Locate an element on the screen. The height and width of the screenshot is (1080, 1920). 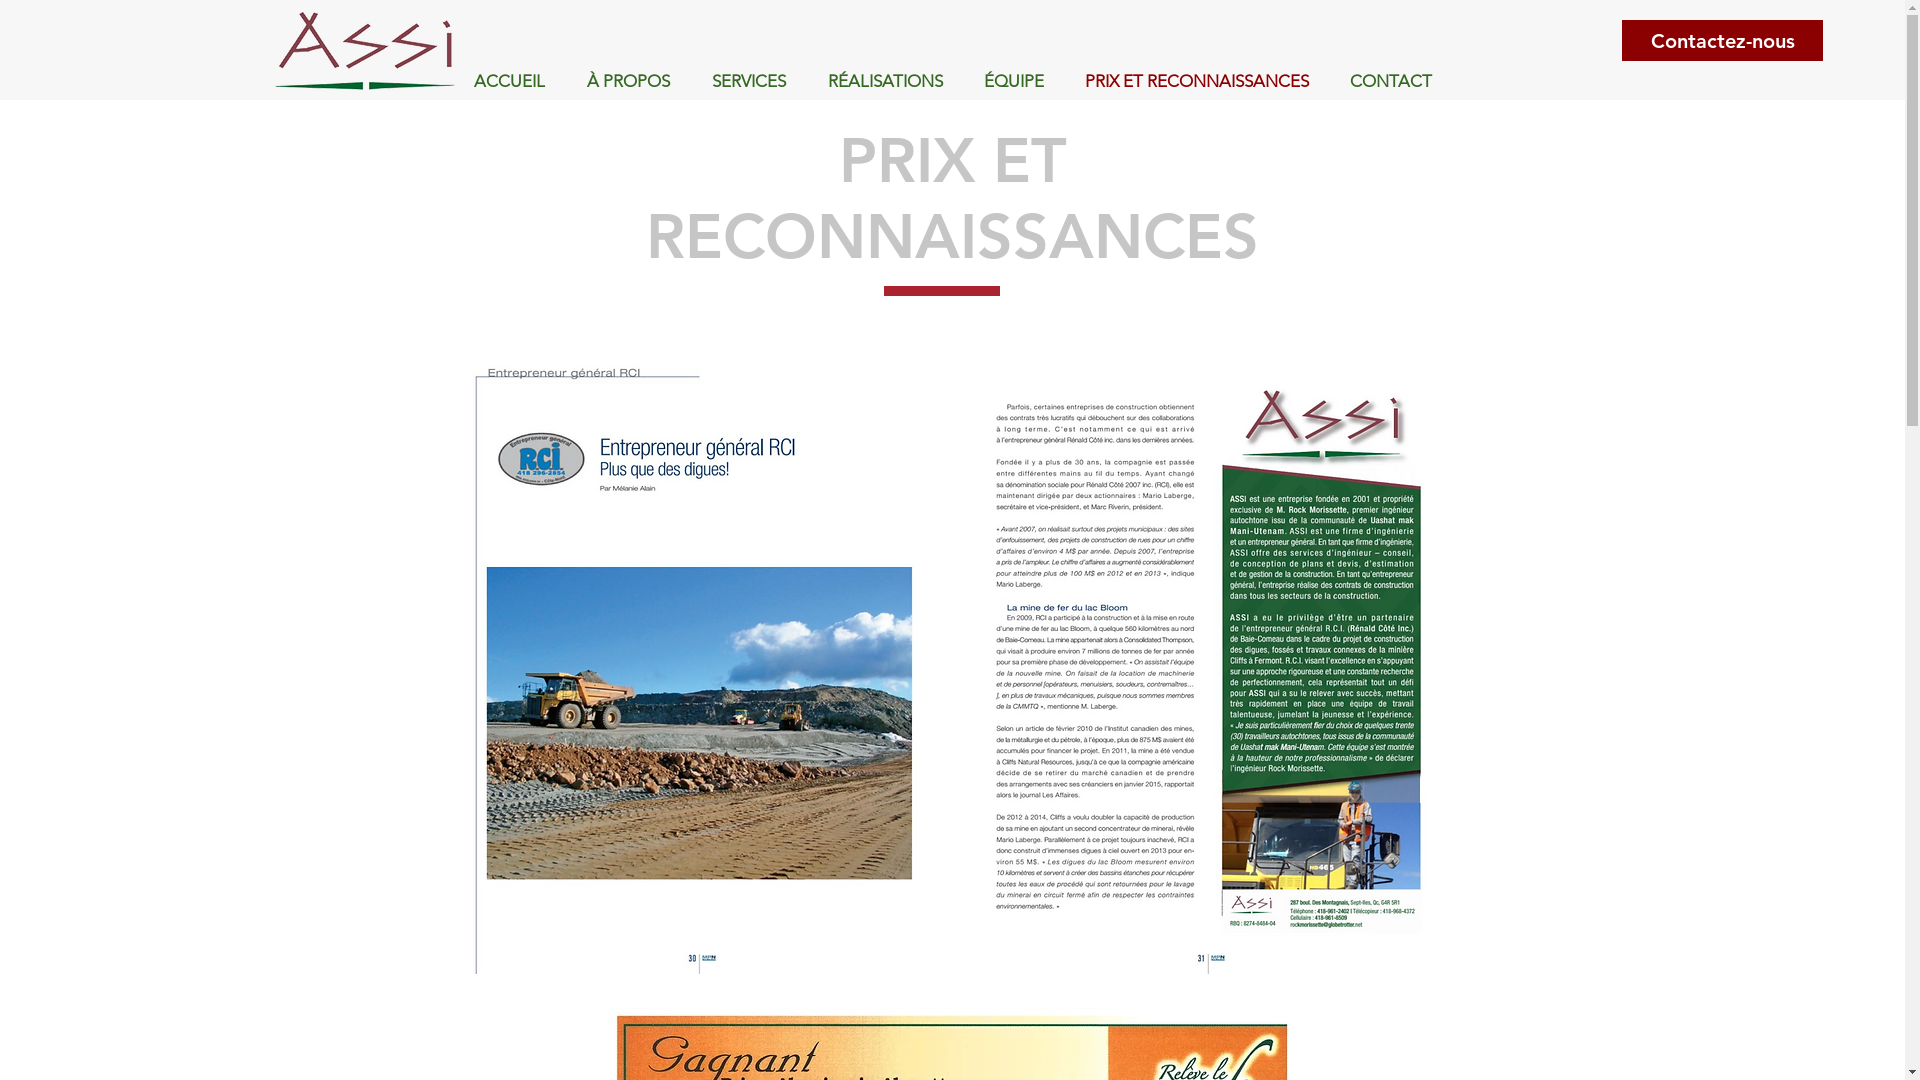
Contactez-nous is located at coordinates (1722, 40).